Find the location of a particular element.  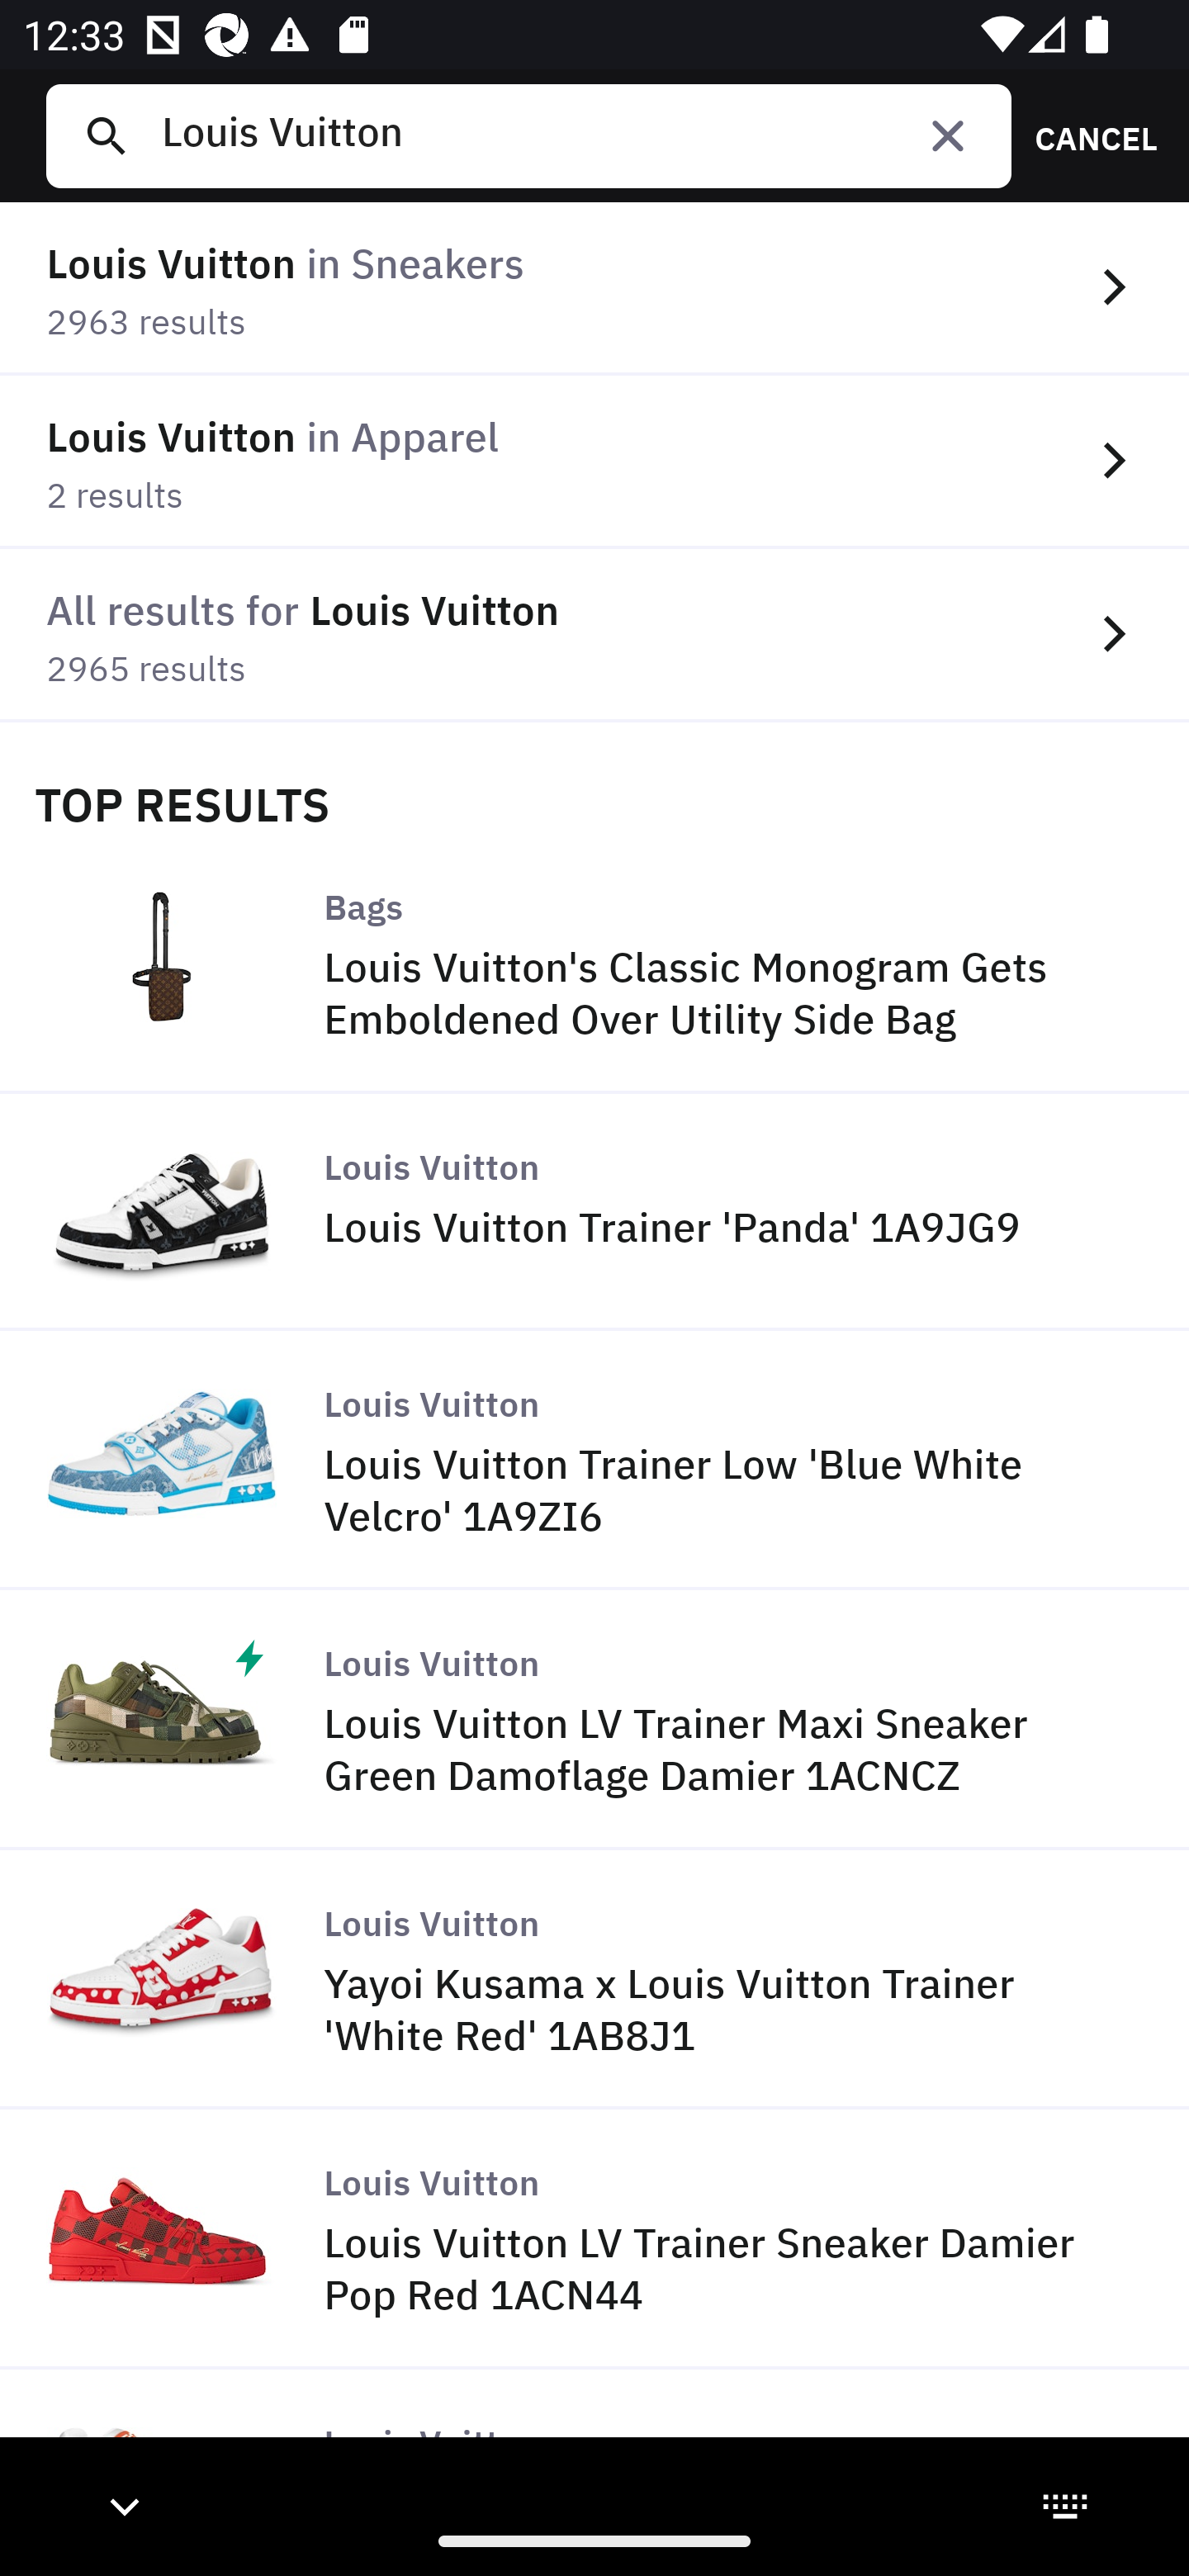

Louis Vuitton  in Sneakers 2963 results  is located at coordinates (594, 289).